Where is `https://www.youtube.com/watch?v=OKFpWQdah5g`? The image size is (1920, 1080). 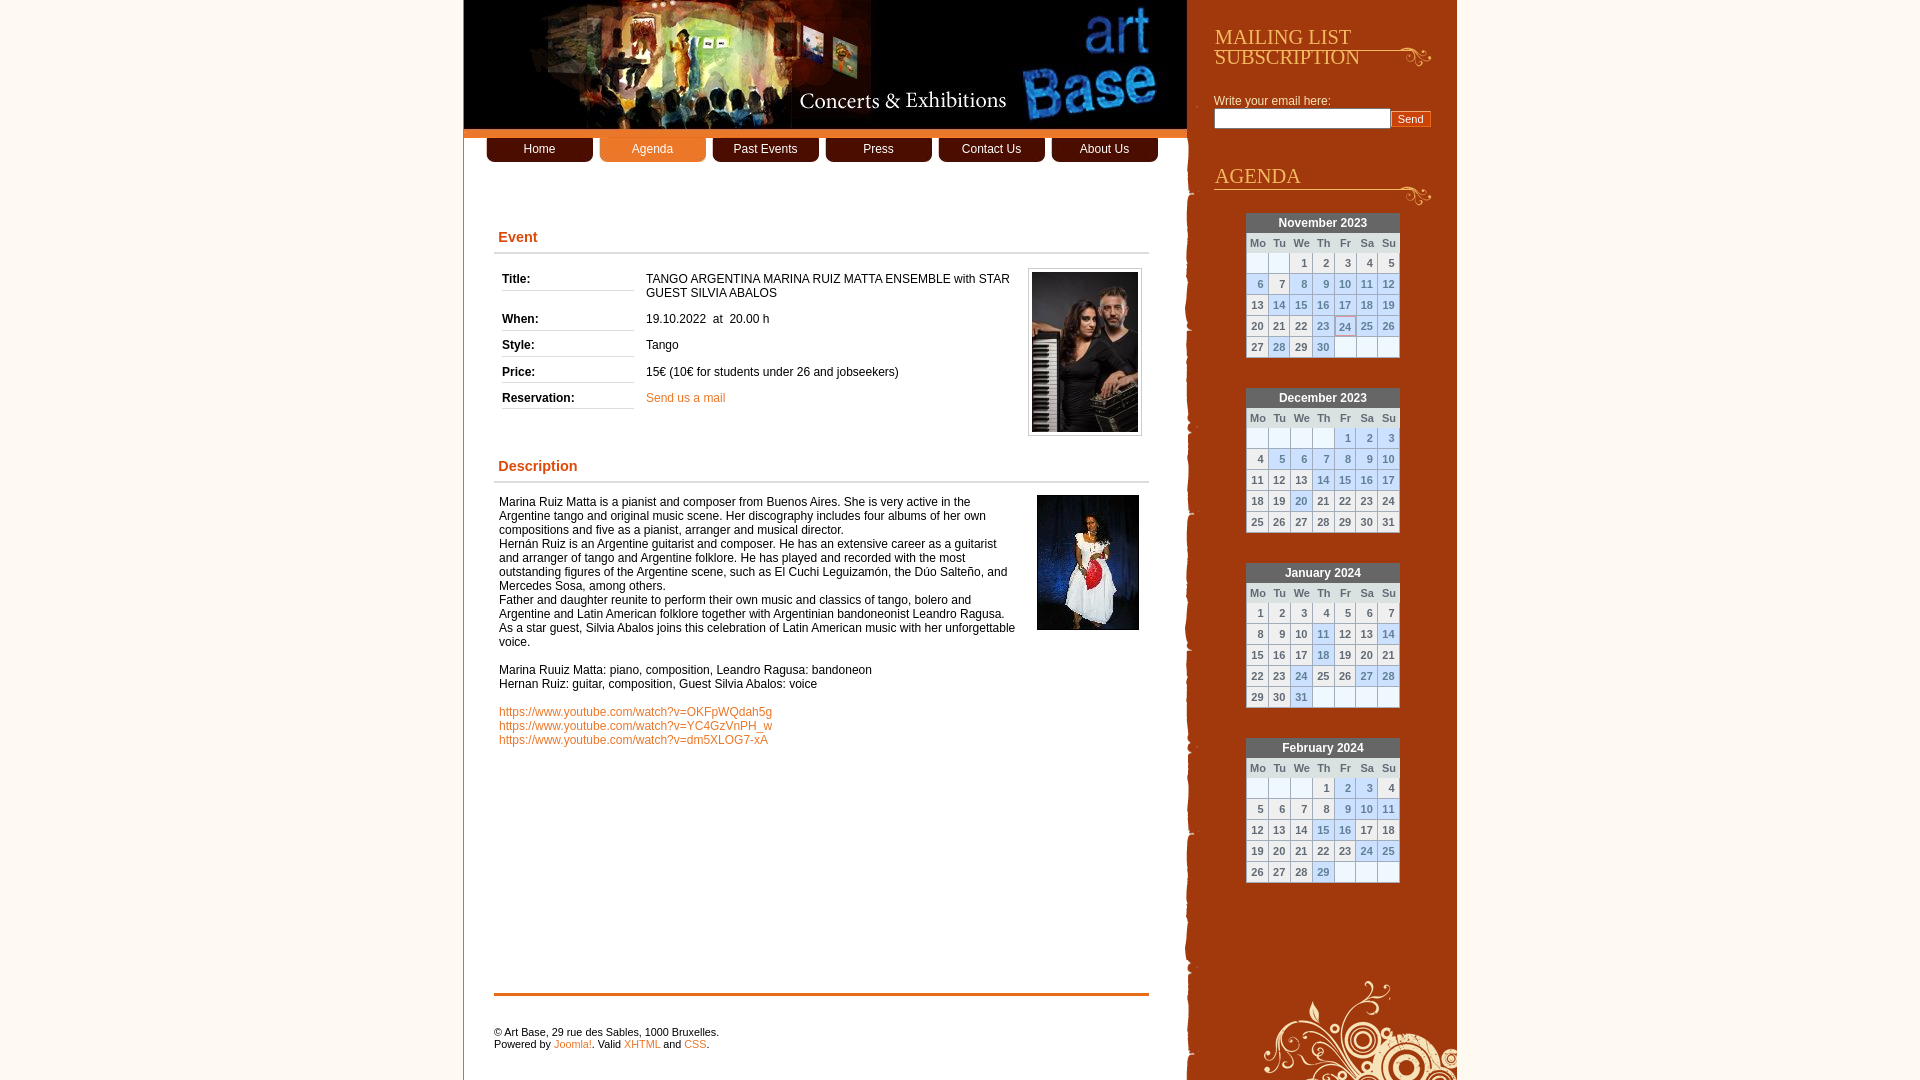
https://www.youtube.com/watch?v=OKFpWQdah5g is located at coordinates (636, 712).